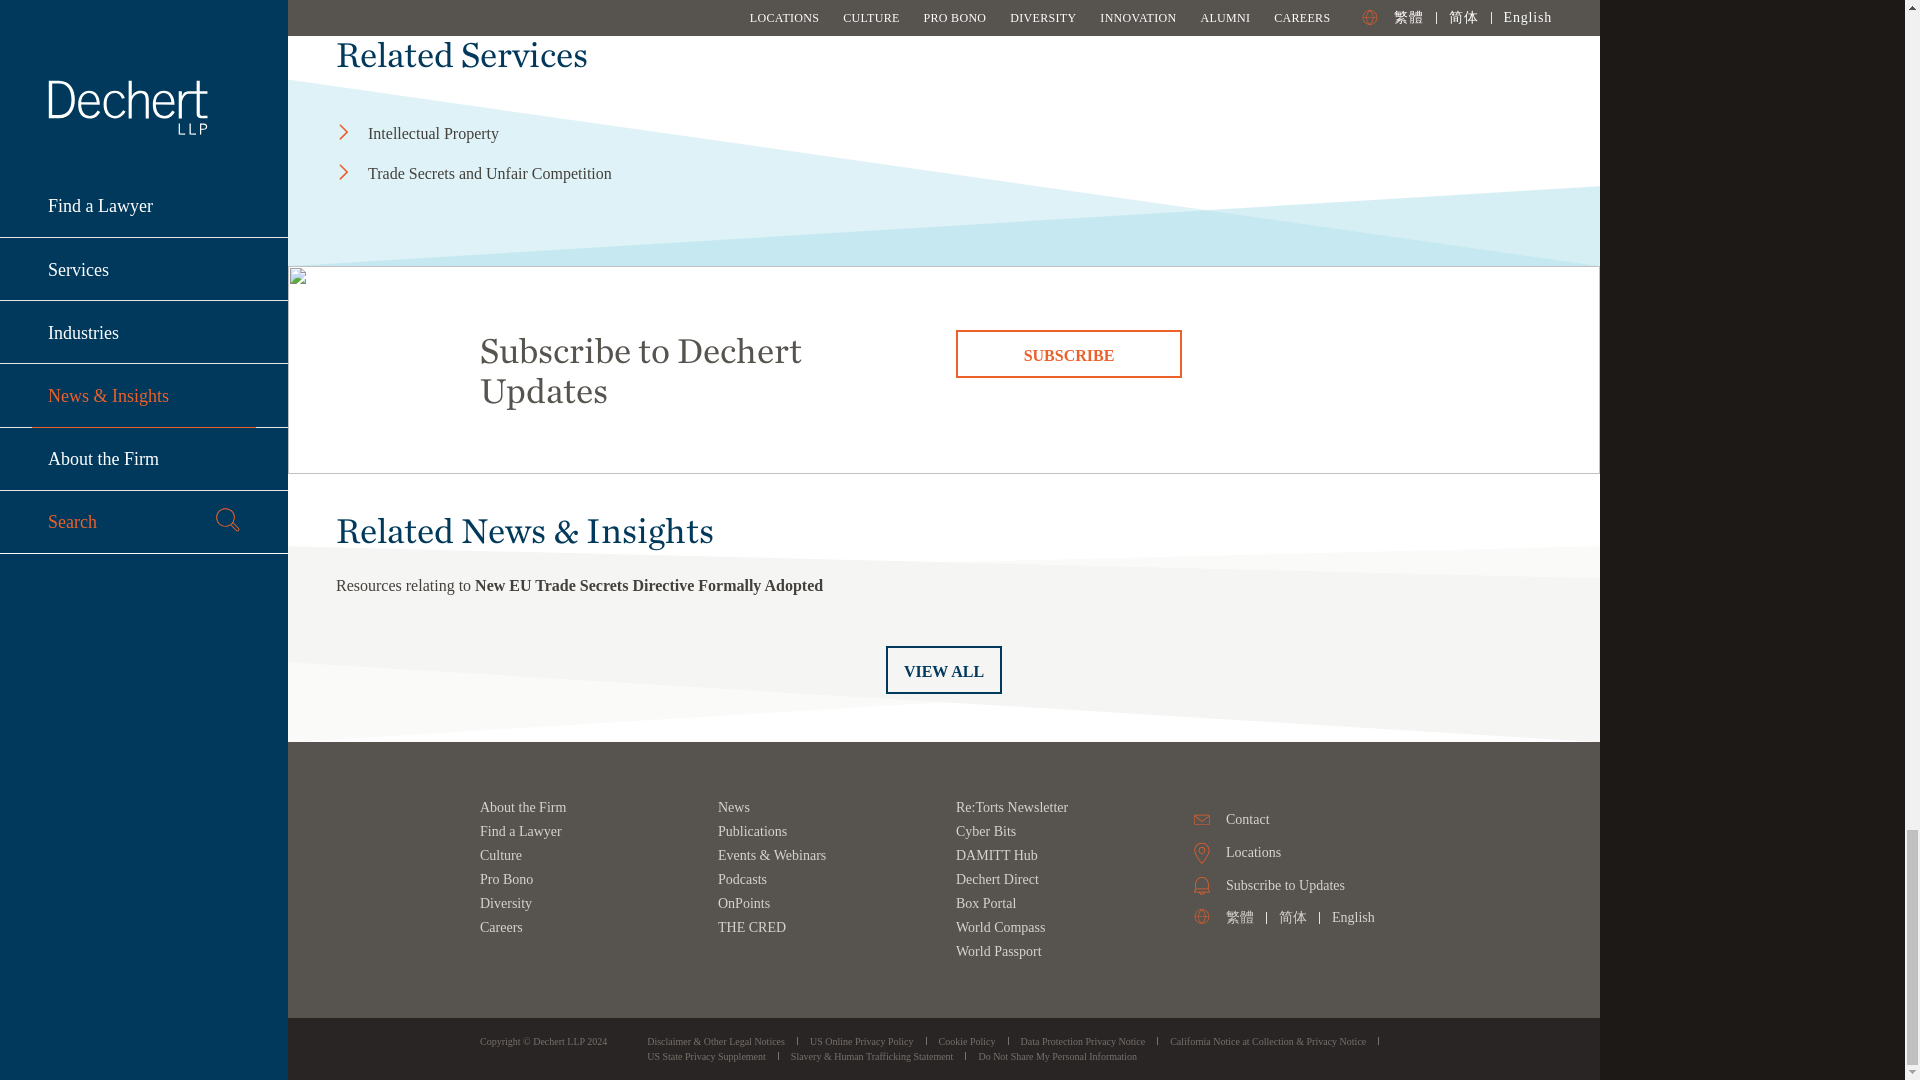  What do you see at coordinates (523, 808) in the screenshot?
I see `About the Firm` at bounding box center [523, 808].